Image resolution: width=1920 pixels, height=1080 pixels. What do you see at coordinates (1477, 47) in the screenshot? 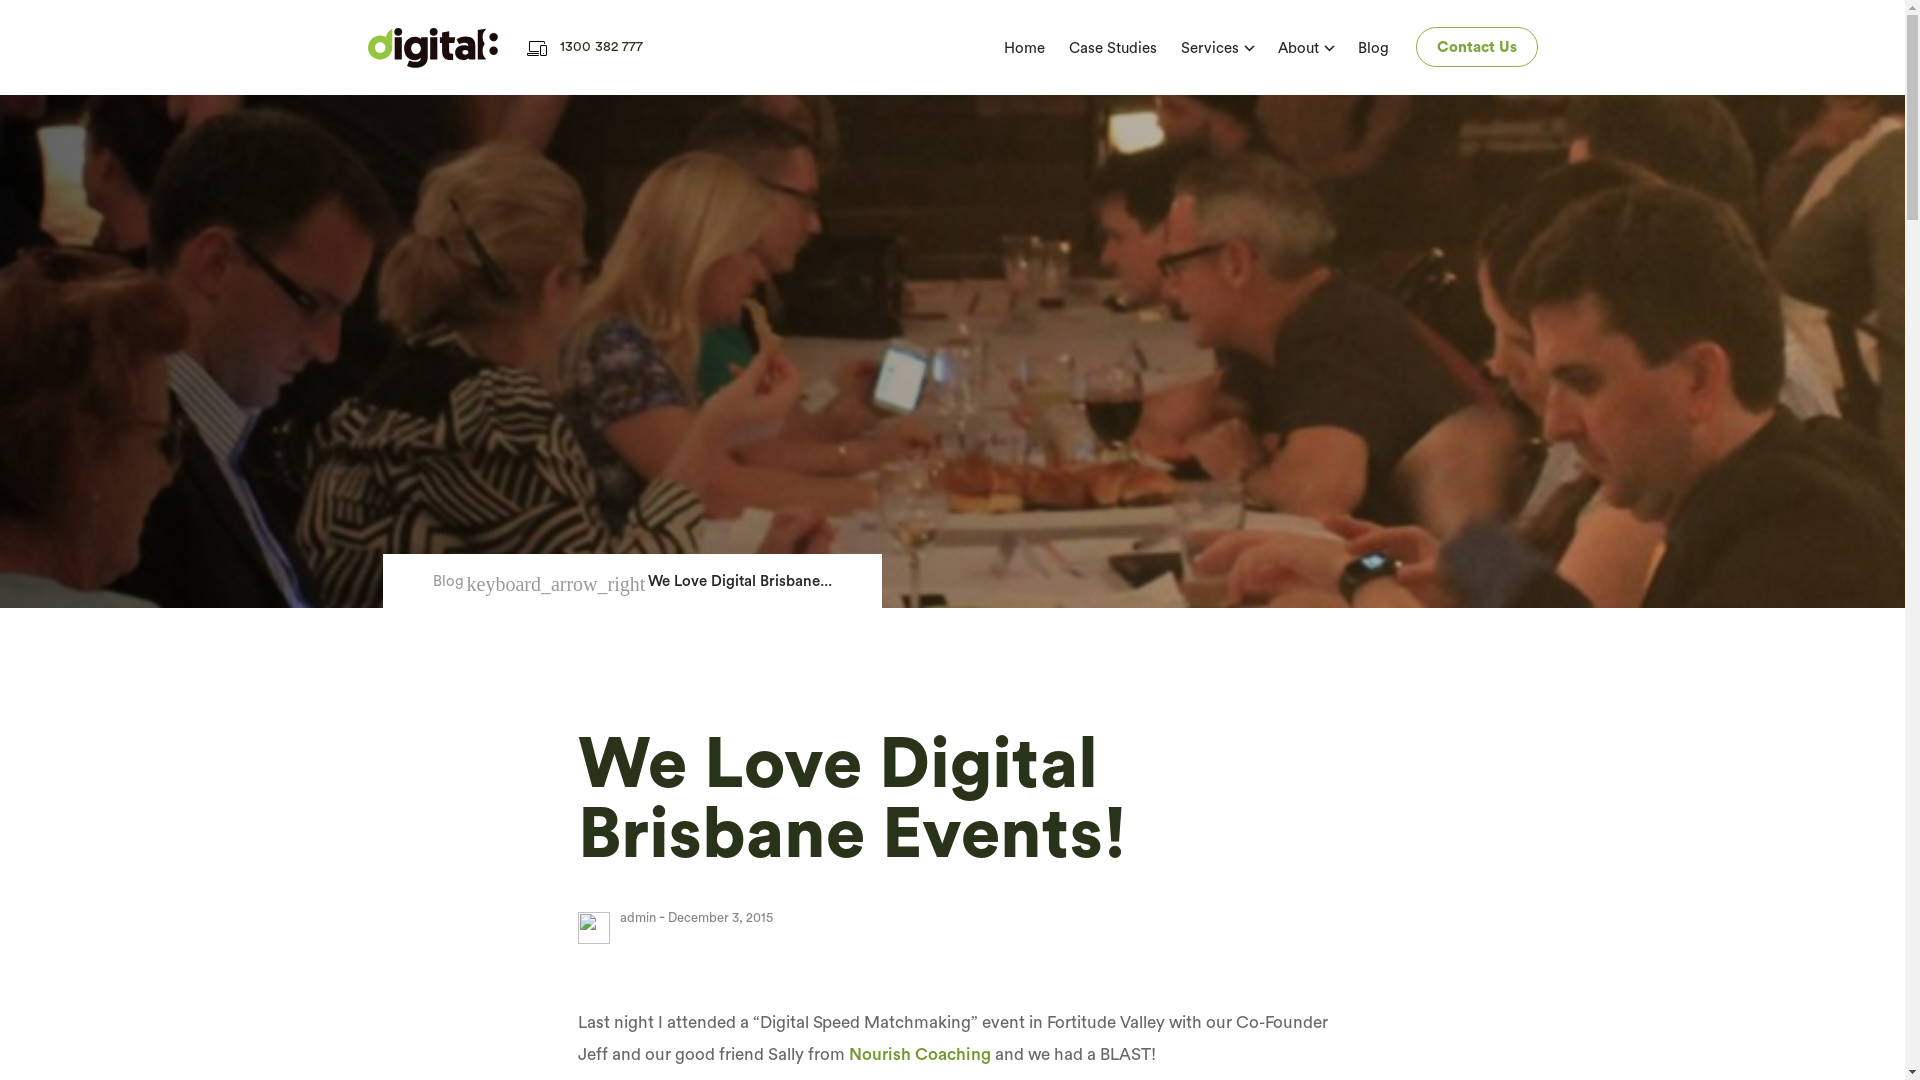
I see `Contact Us` at bounding box center [1477, 47].